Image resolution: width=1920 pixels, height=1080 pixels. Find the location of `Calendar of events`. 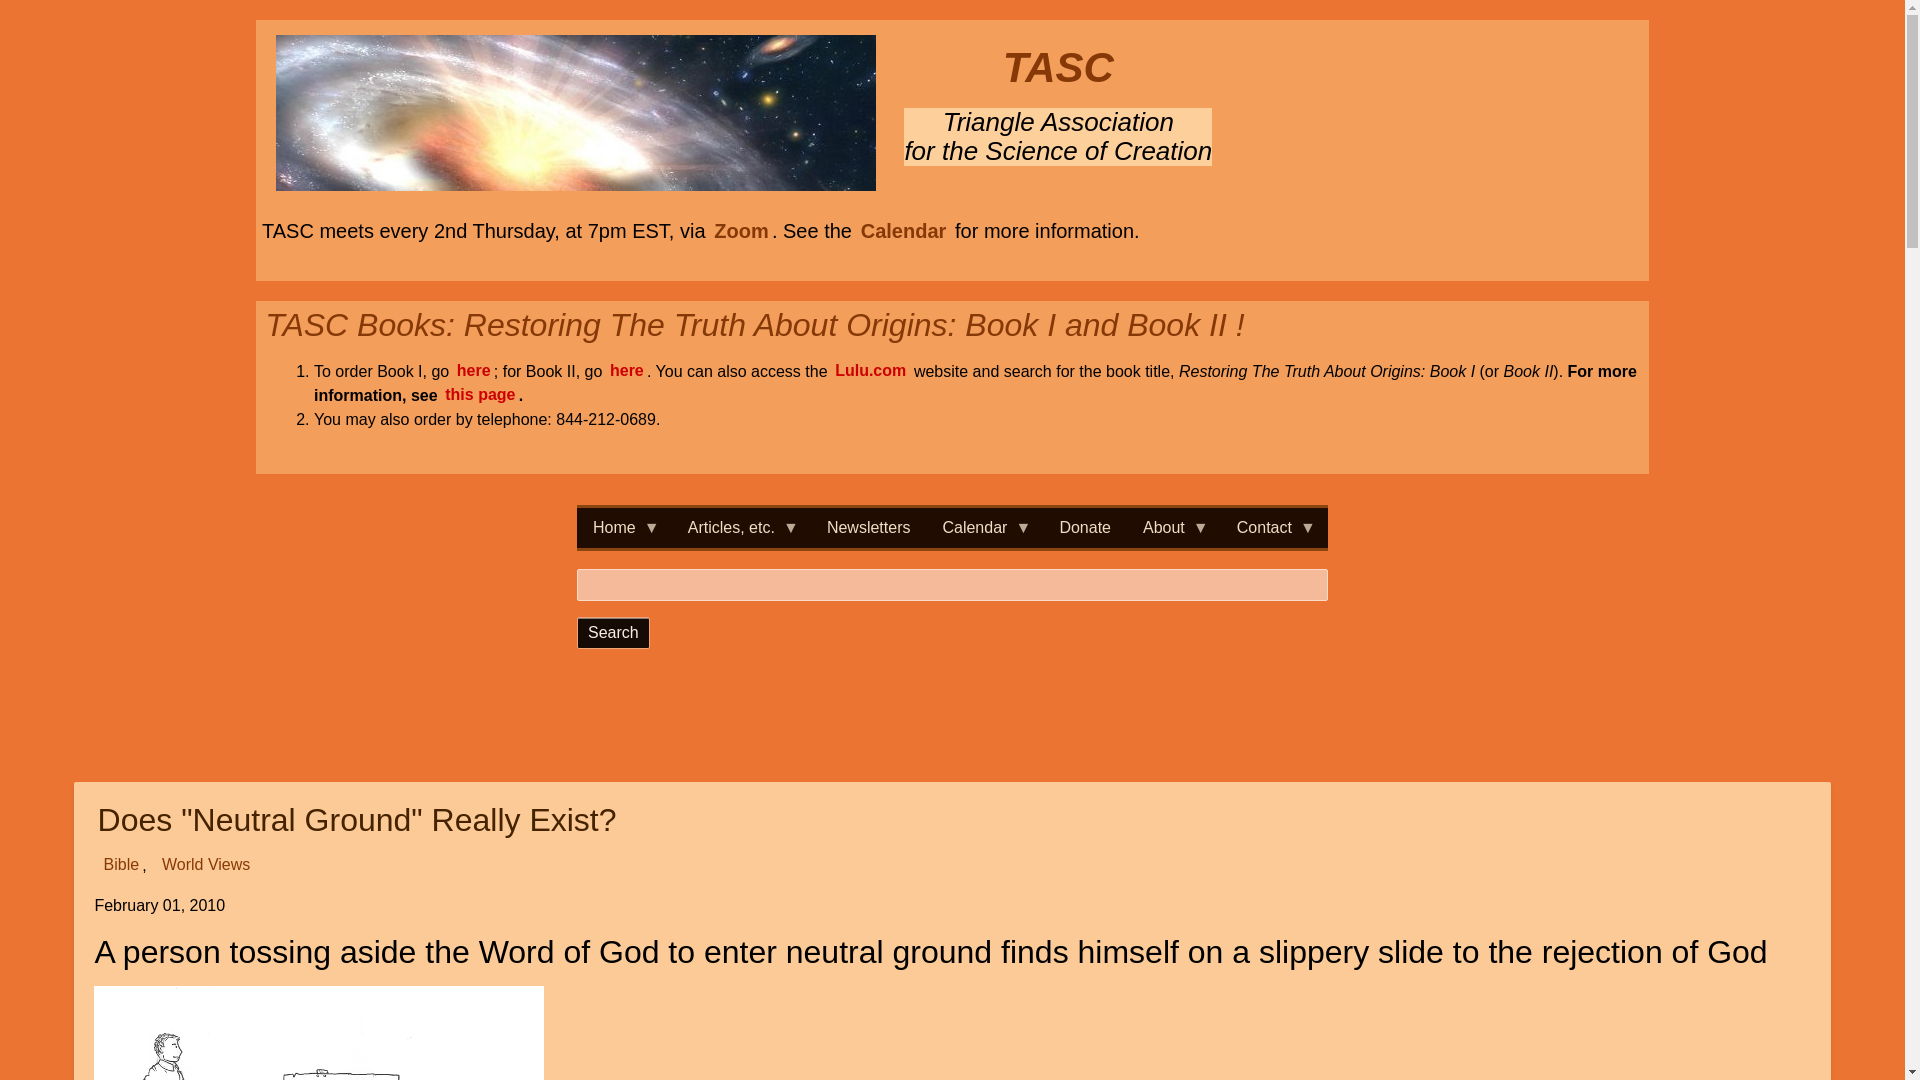

Calendar of events is located at coordinates (984, 527).